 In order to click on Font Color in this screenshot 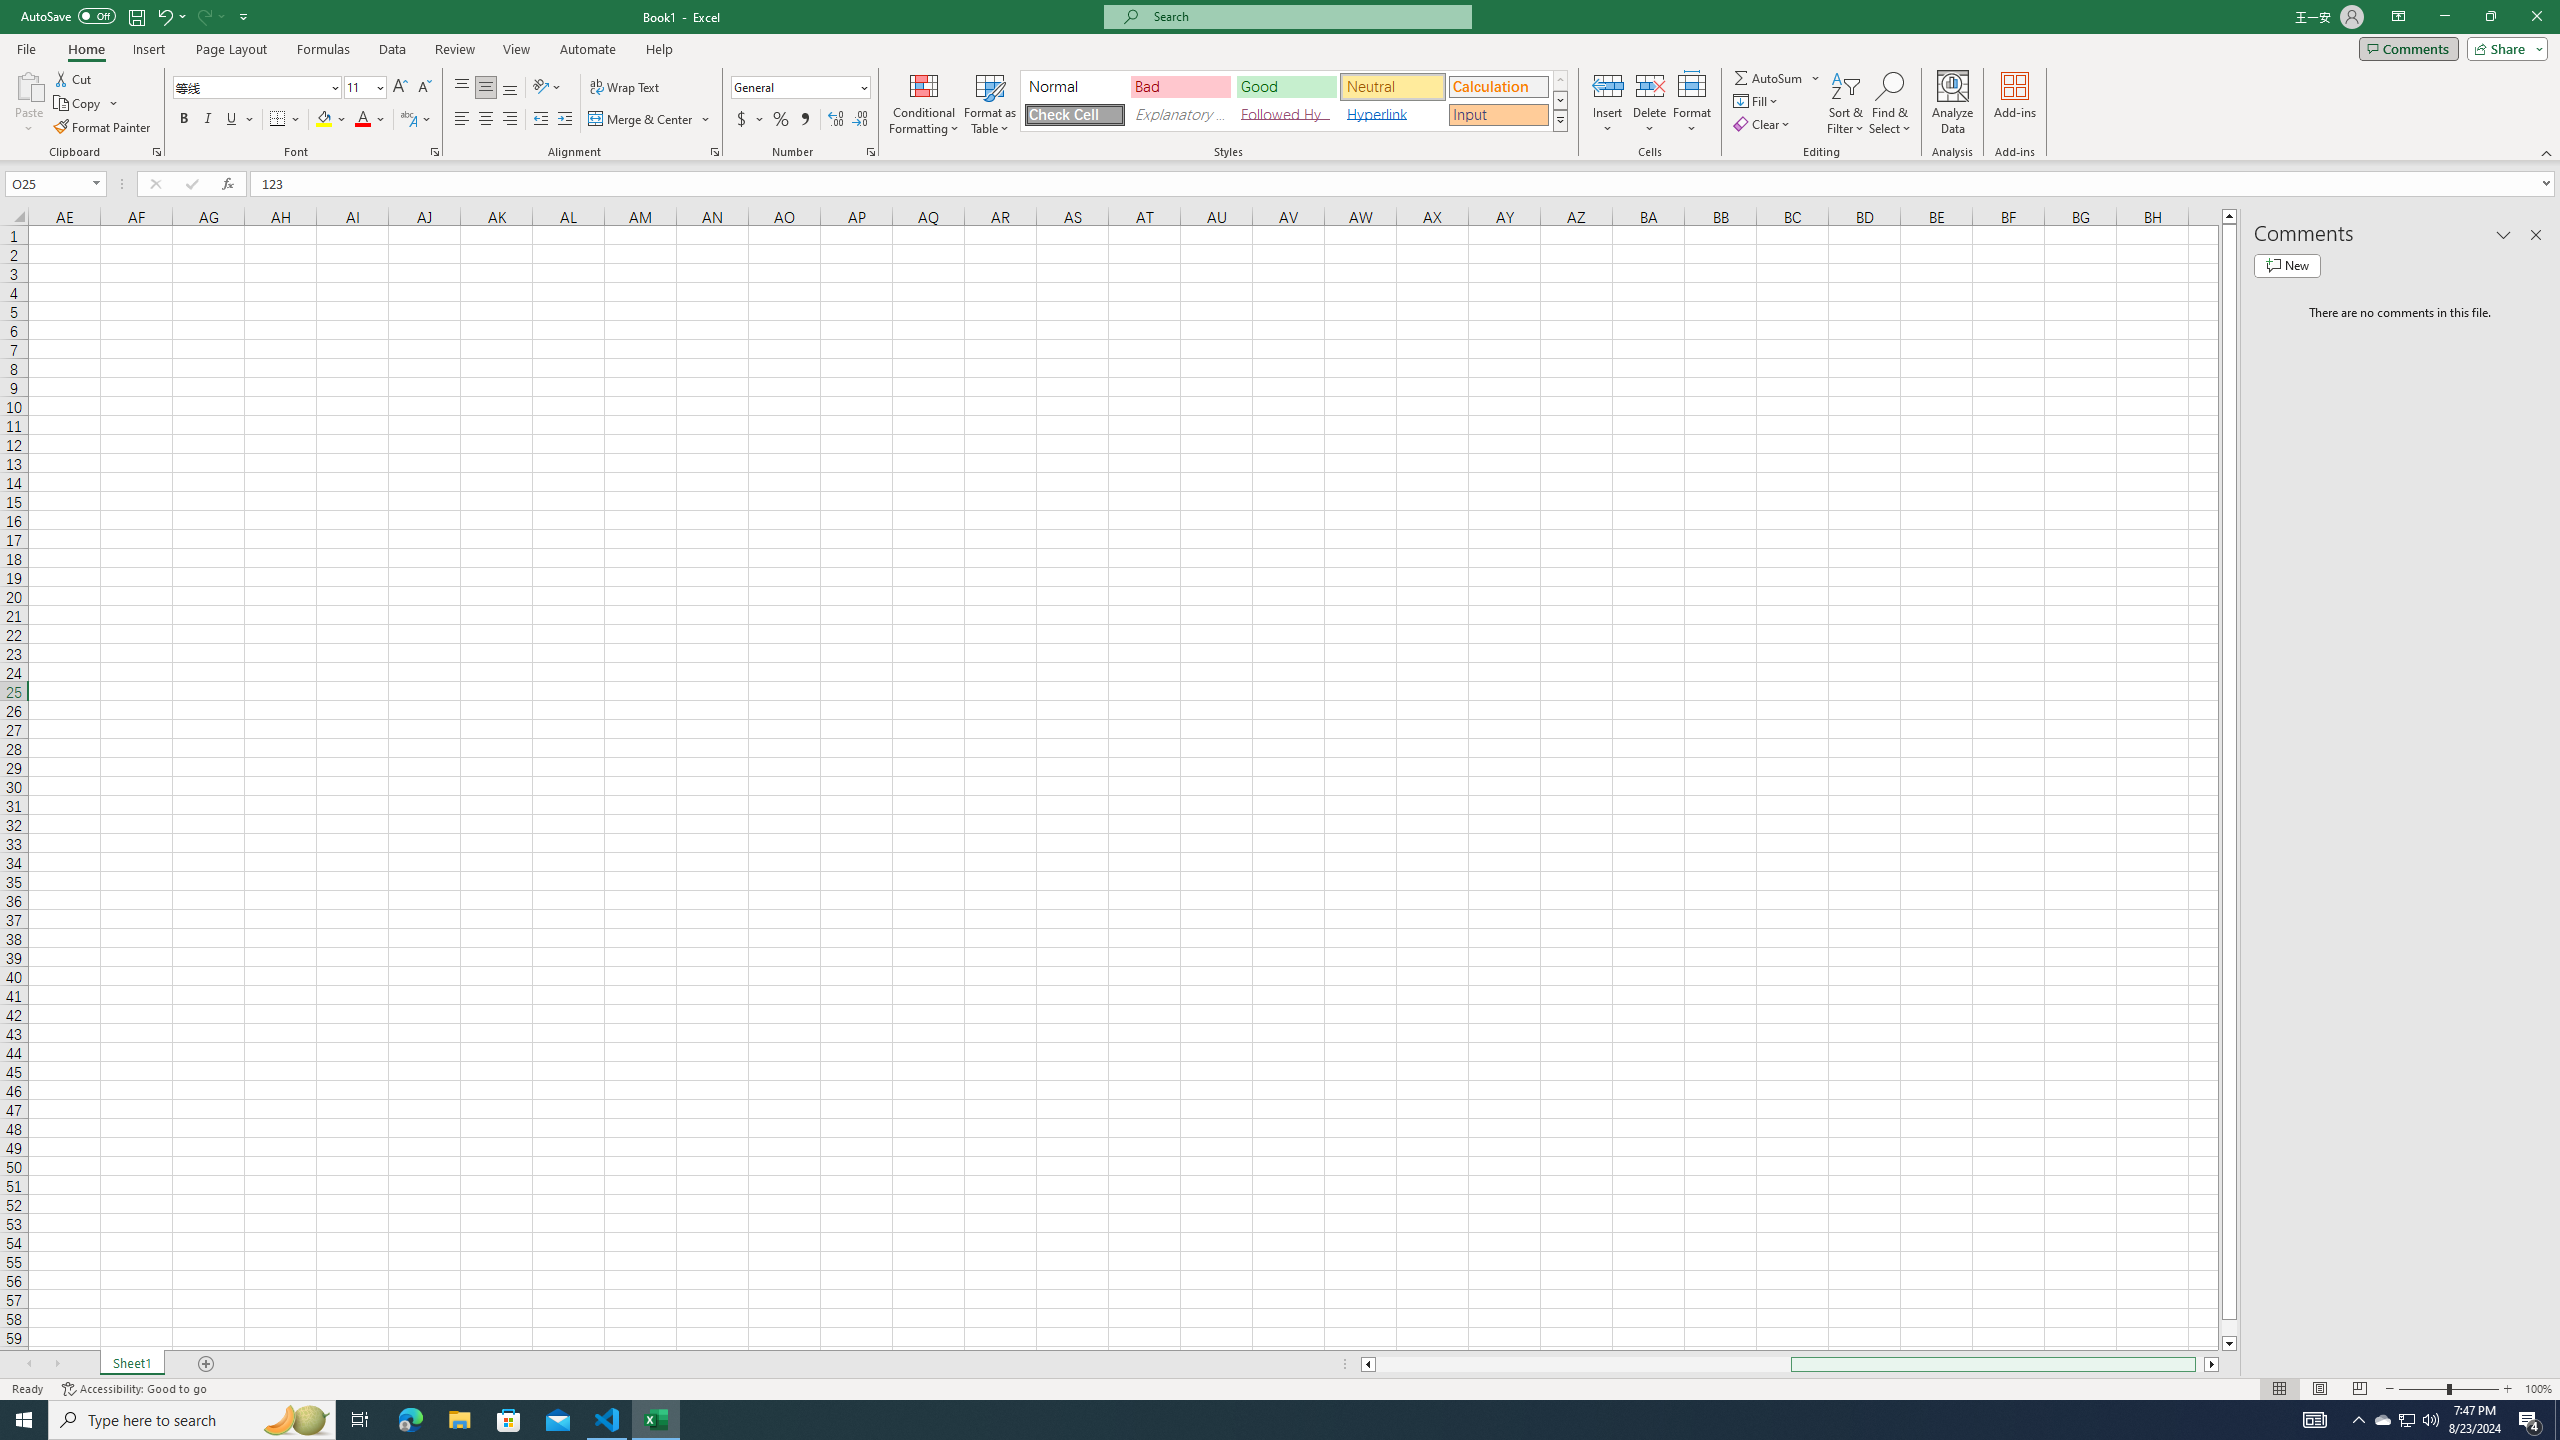, I will do `click(371, 120)`.